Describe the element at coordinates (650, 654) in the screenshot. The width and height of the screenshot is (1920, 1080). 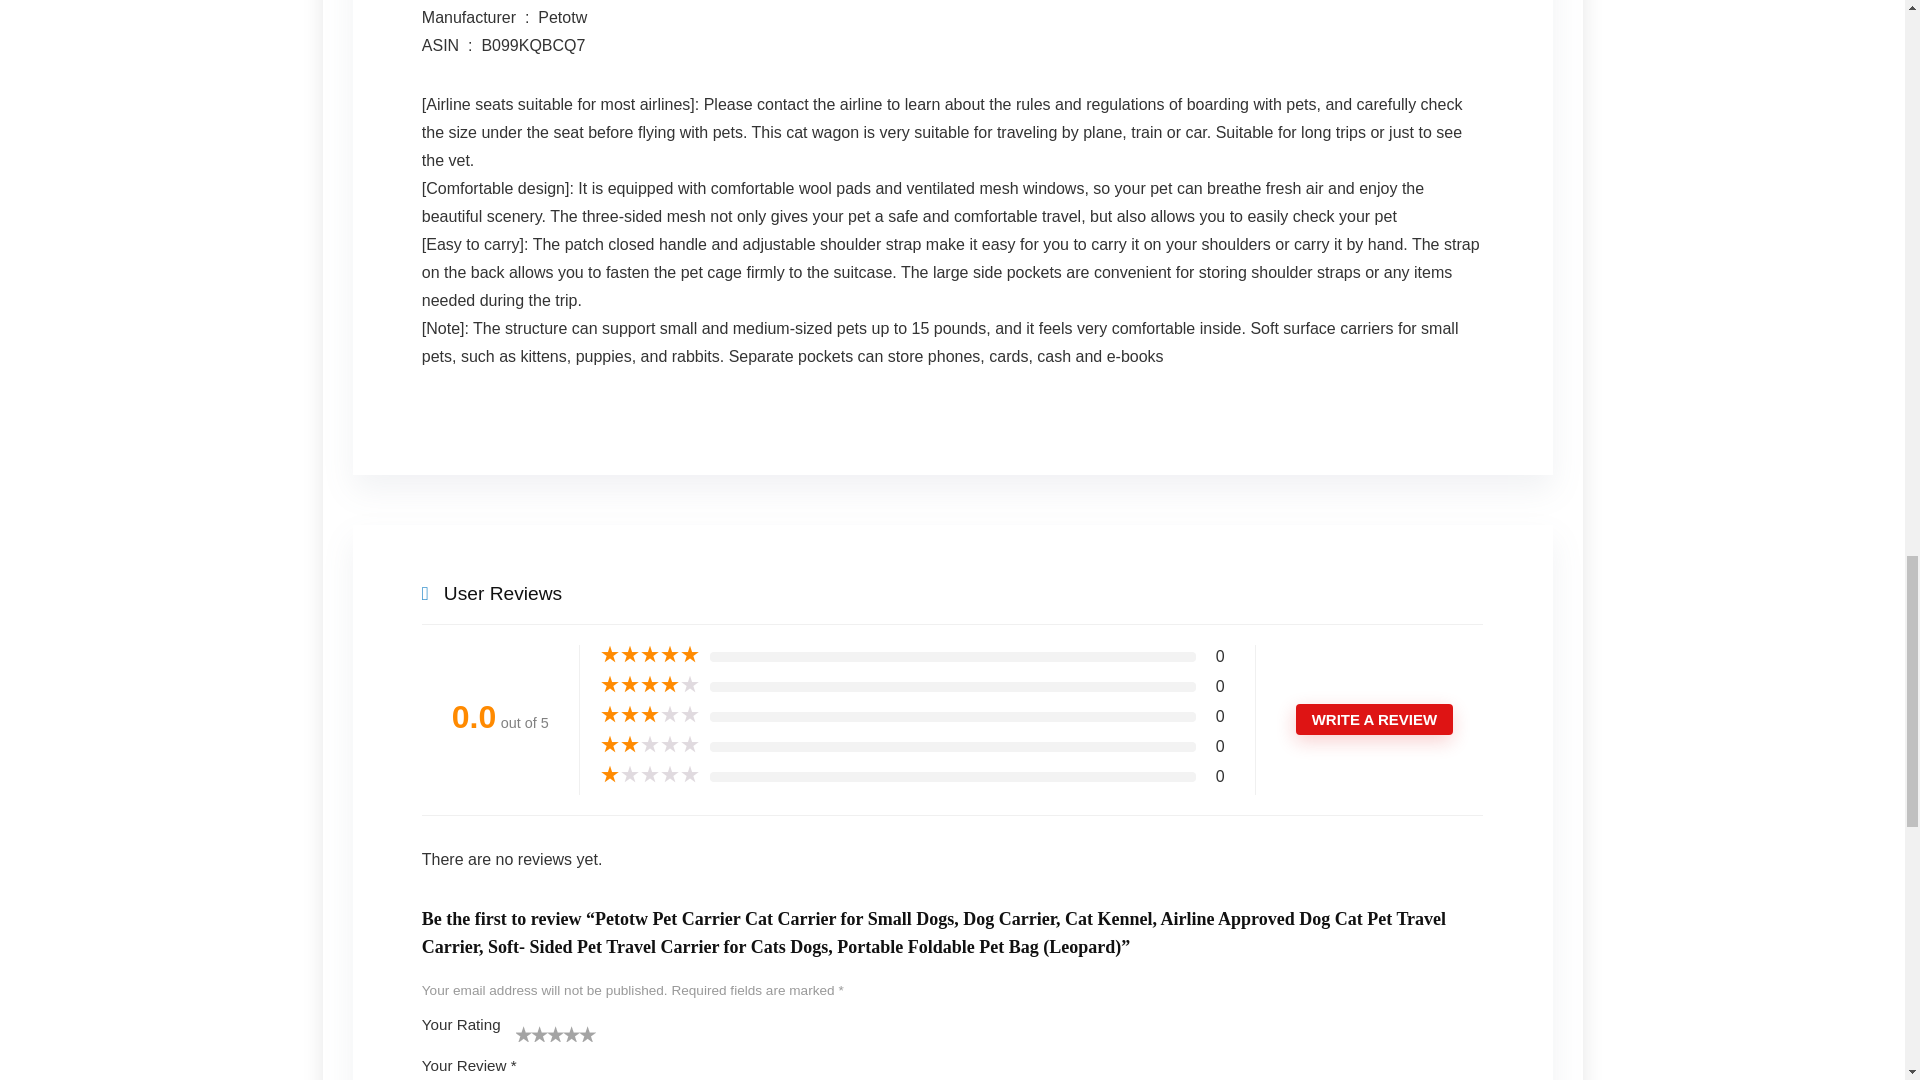
I see `Rated 5 out of 5` at that location.